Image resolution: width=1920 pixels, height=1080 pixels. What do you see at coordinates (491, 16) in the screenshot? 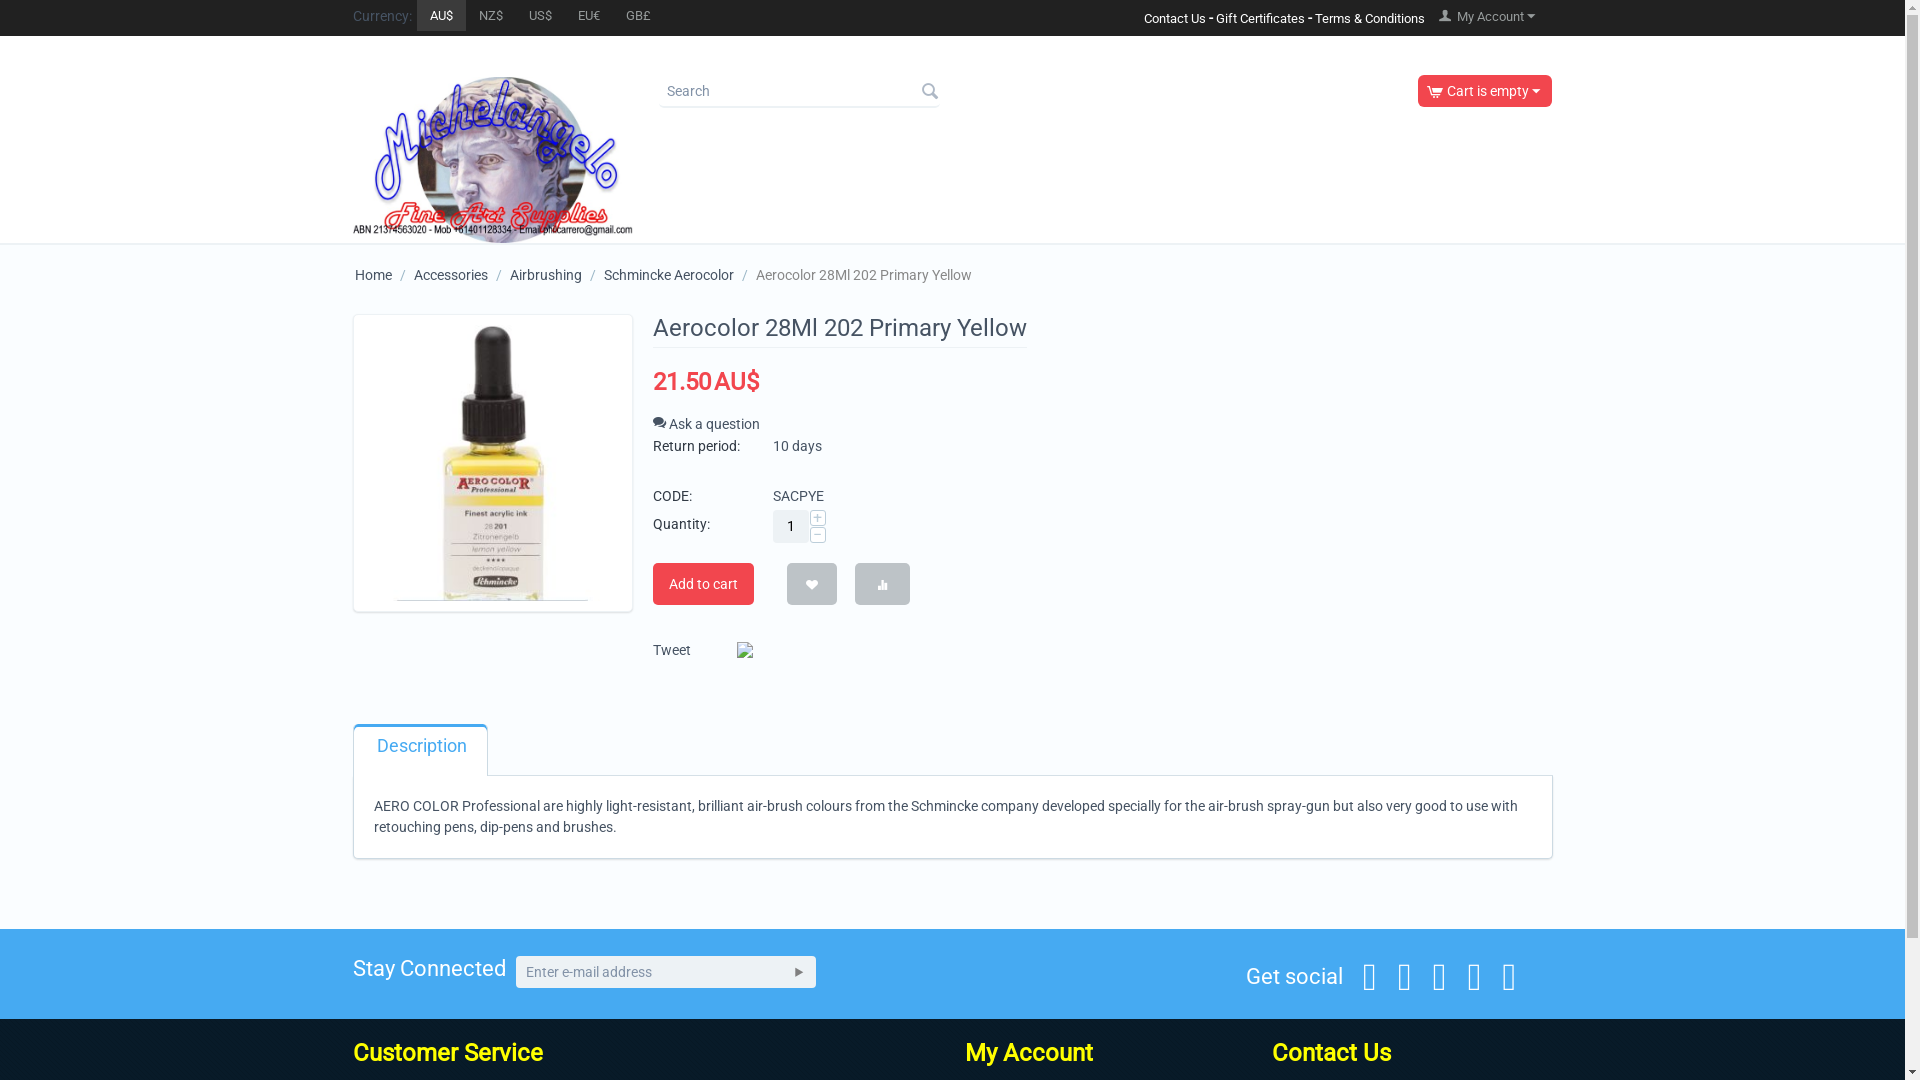
I see `NZ$` at bounding box center [491, 16].